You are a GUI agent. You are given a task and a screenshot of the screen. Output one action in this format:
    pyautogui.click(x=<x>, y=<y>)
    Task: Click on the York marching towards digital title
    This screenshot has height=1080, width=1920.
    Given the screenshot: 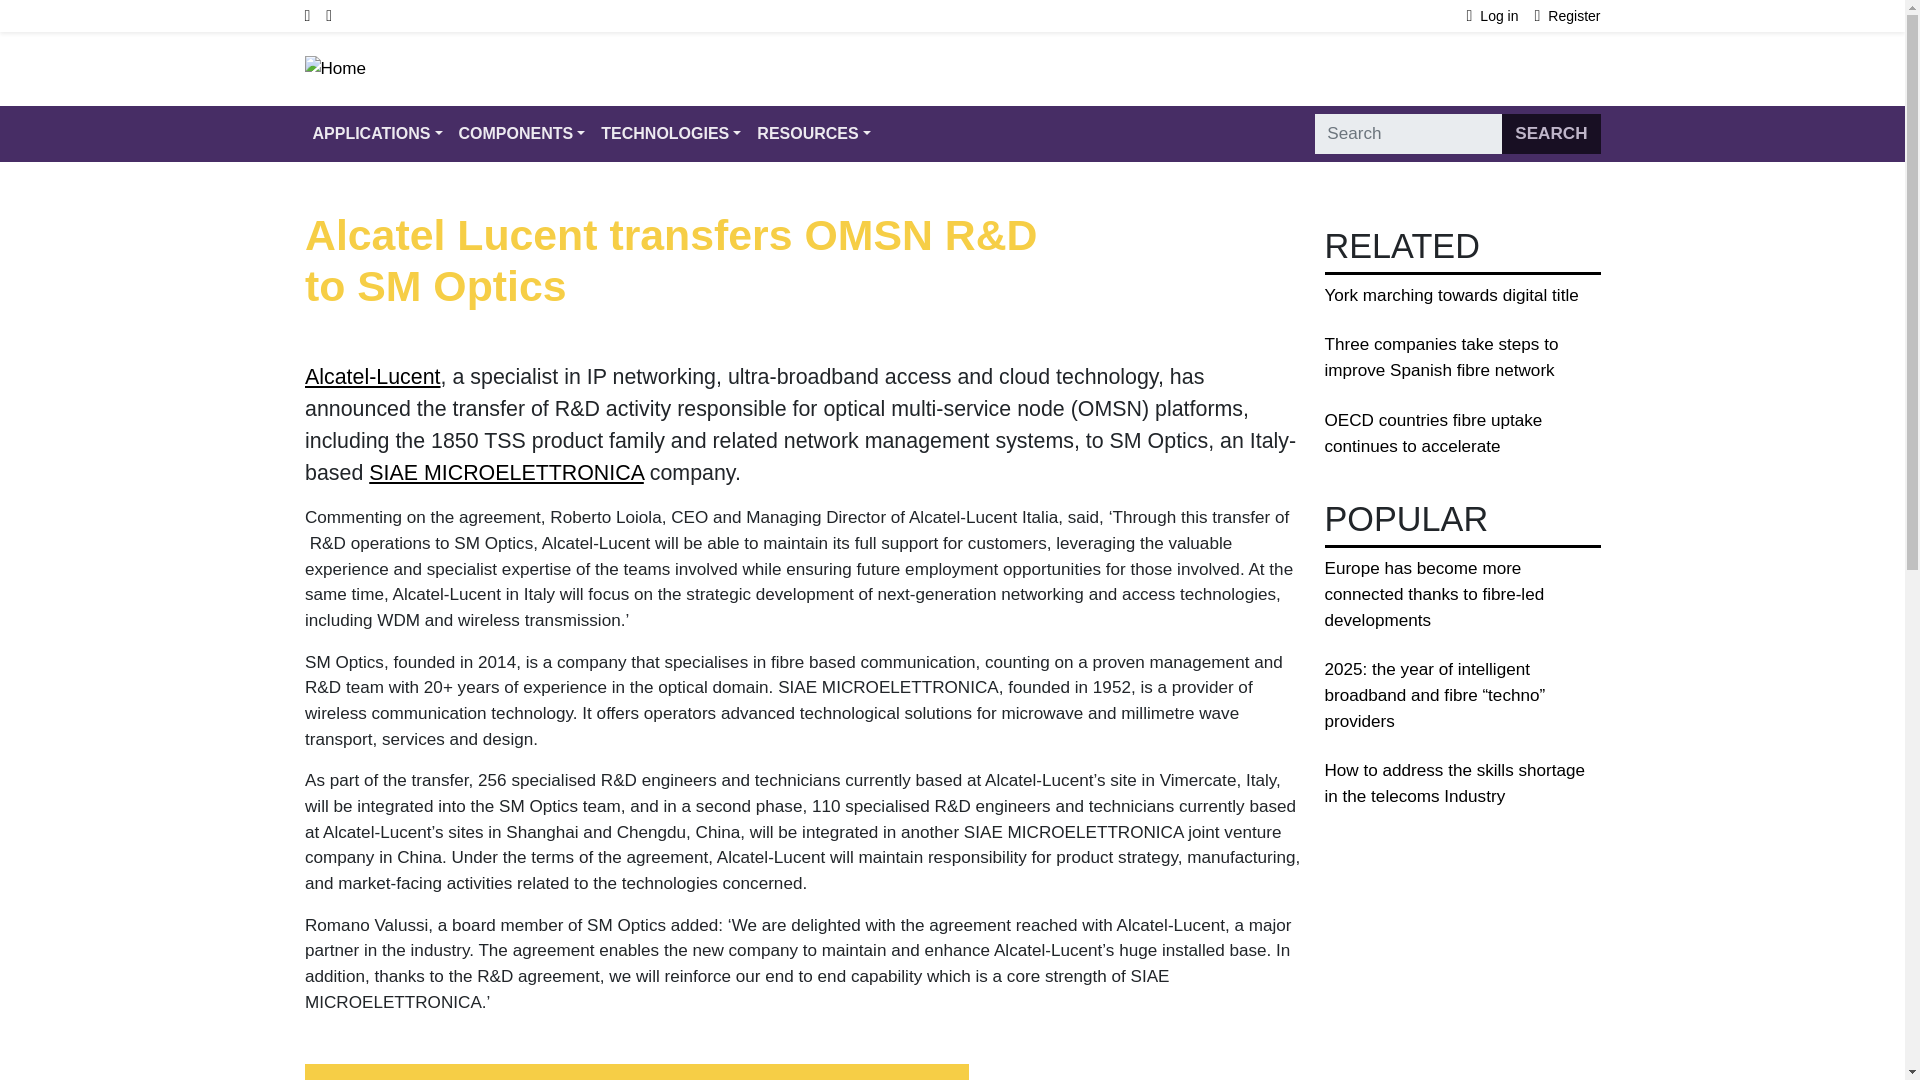 What is the action you would take?
    pyautogui.click(x=1451, y=295)
    